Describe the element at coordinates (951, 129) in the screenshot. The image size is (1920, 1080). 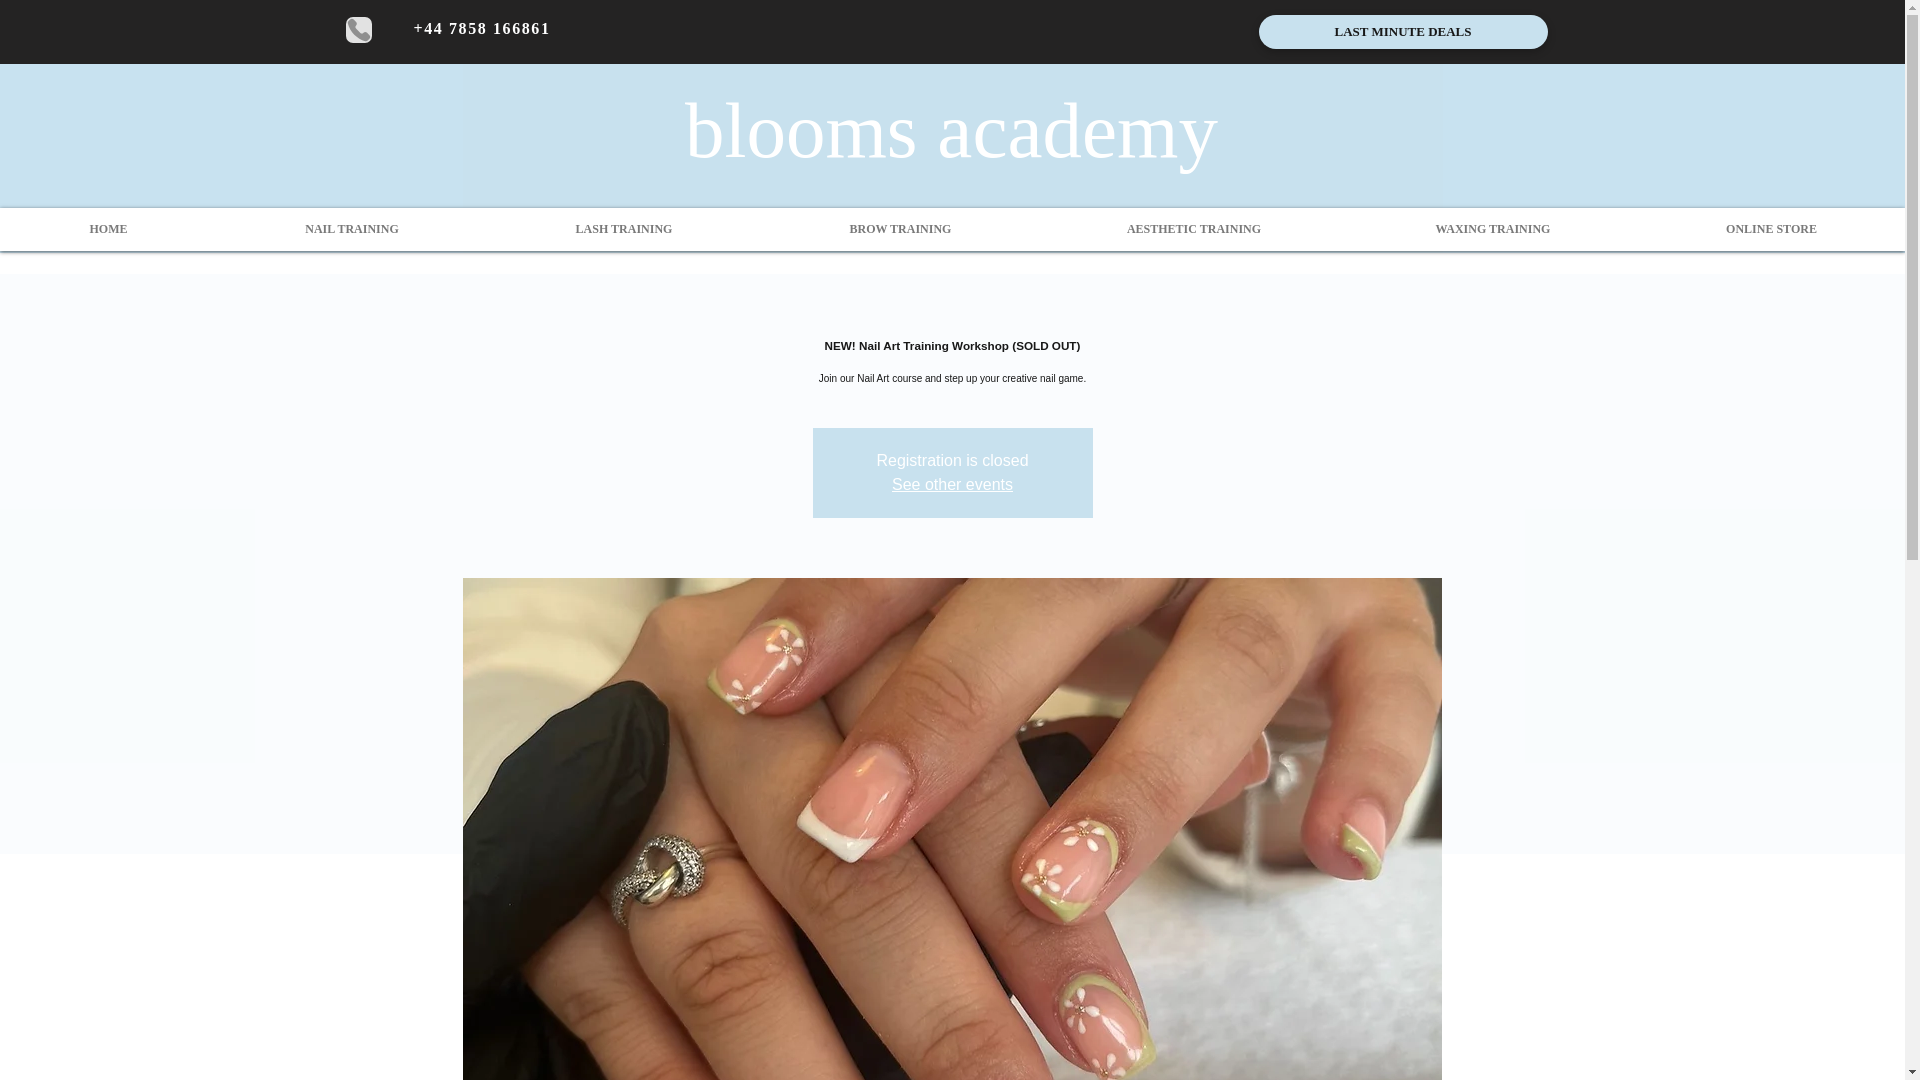
I see `blooms academy` at that location.